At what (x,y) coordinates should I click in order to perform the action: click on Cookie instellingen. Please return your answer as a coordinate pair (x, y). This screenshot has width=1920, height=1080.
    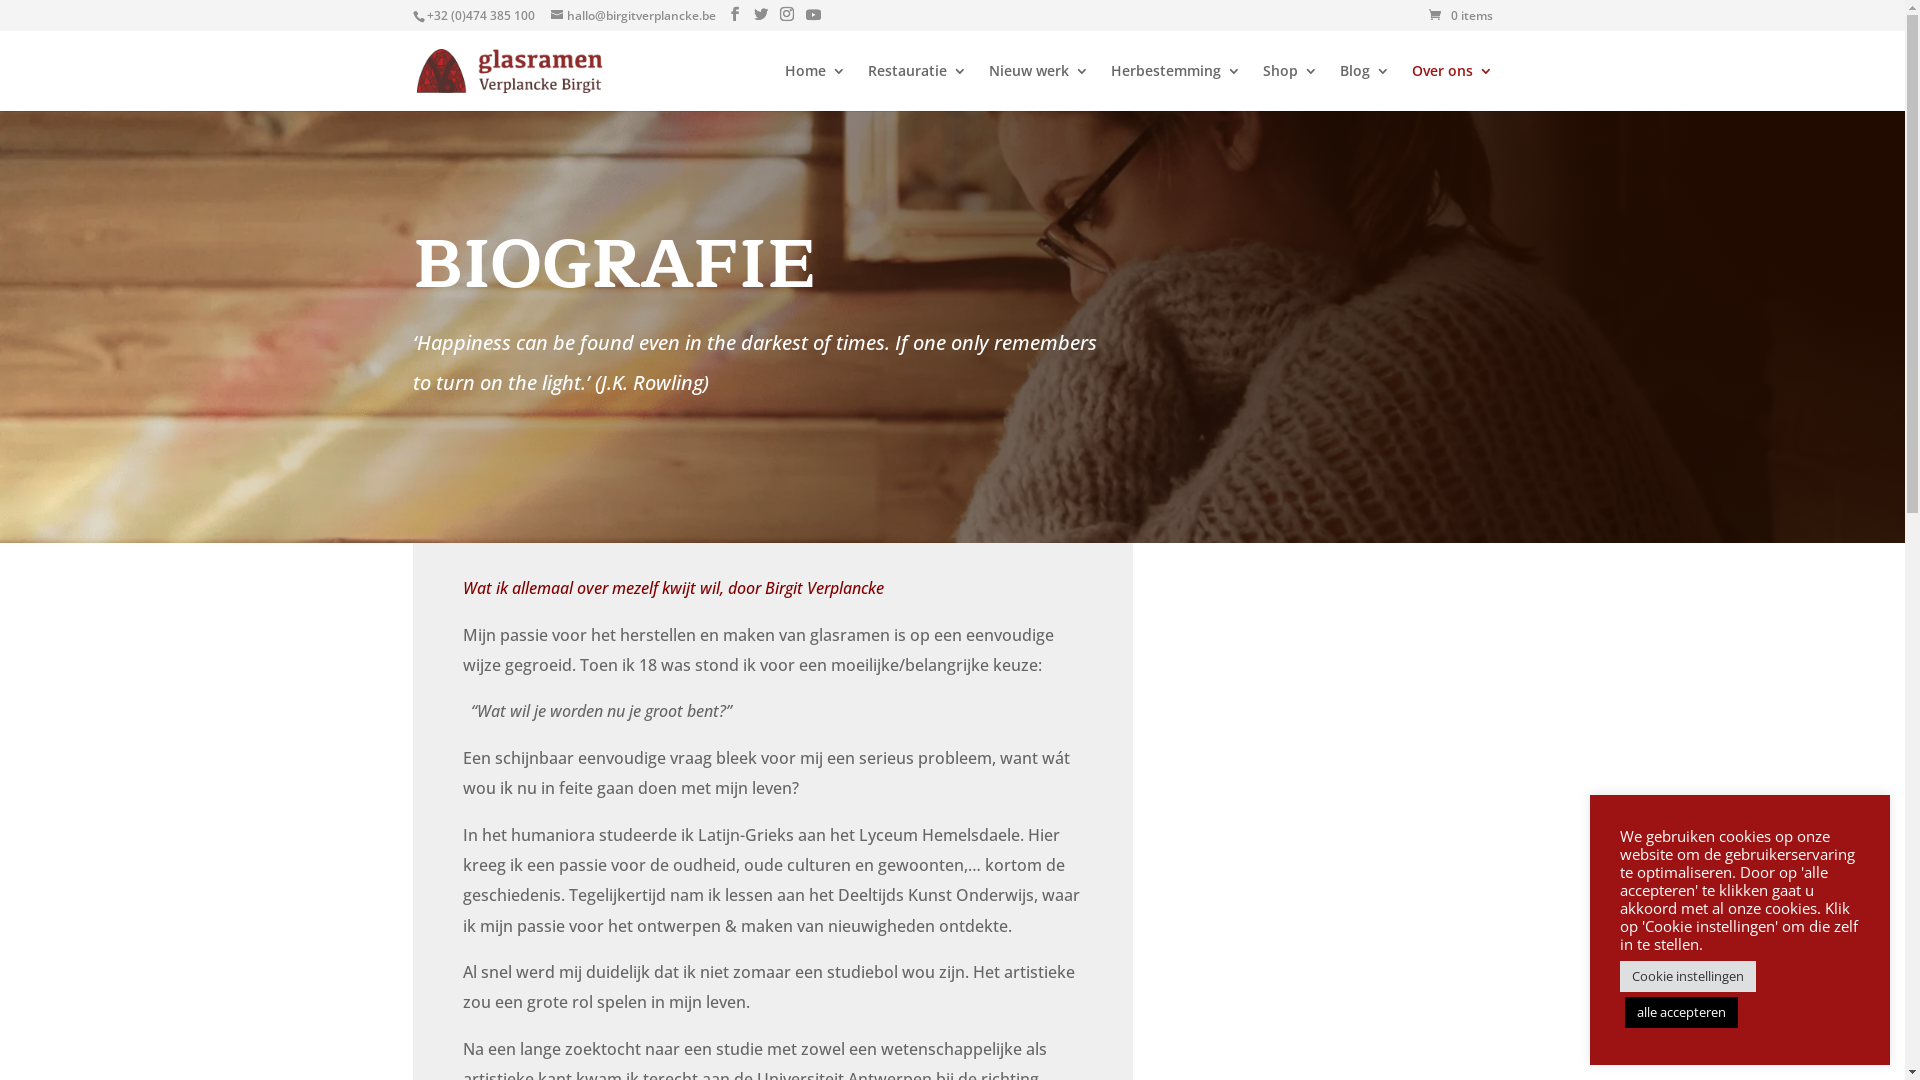
    Looking at the image, I should click on (1688, 976).